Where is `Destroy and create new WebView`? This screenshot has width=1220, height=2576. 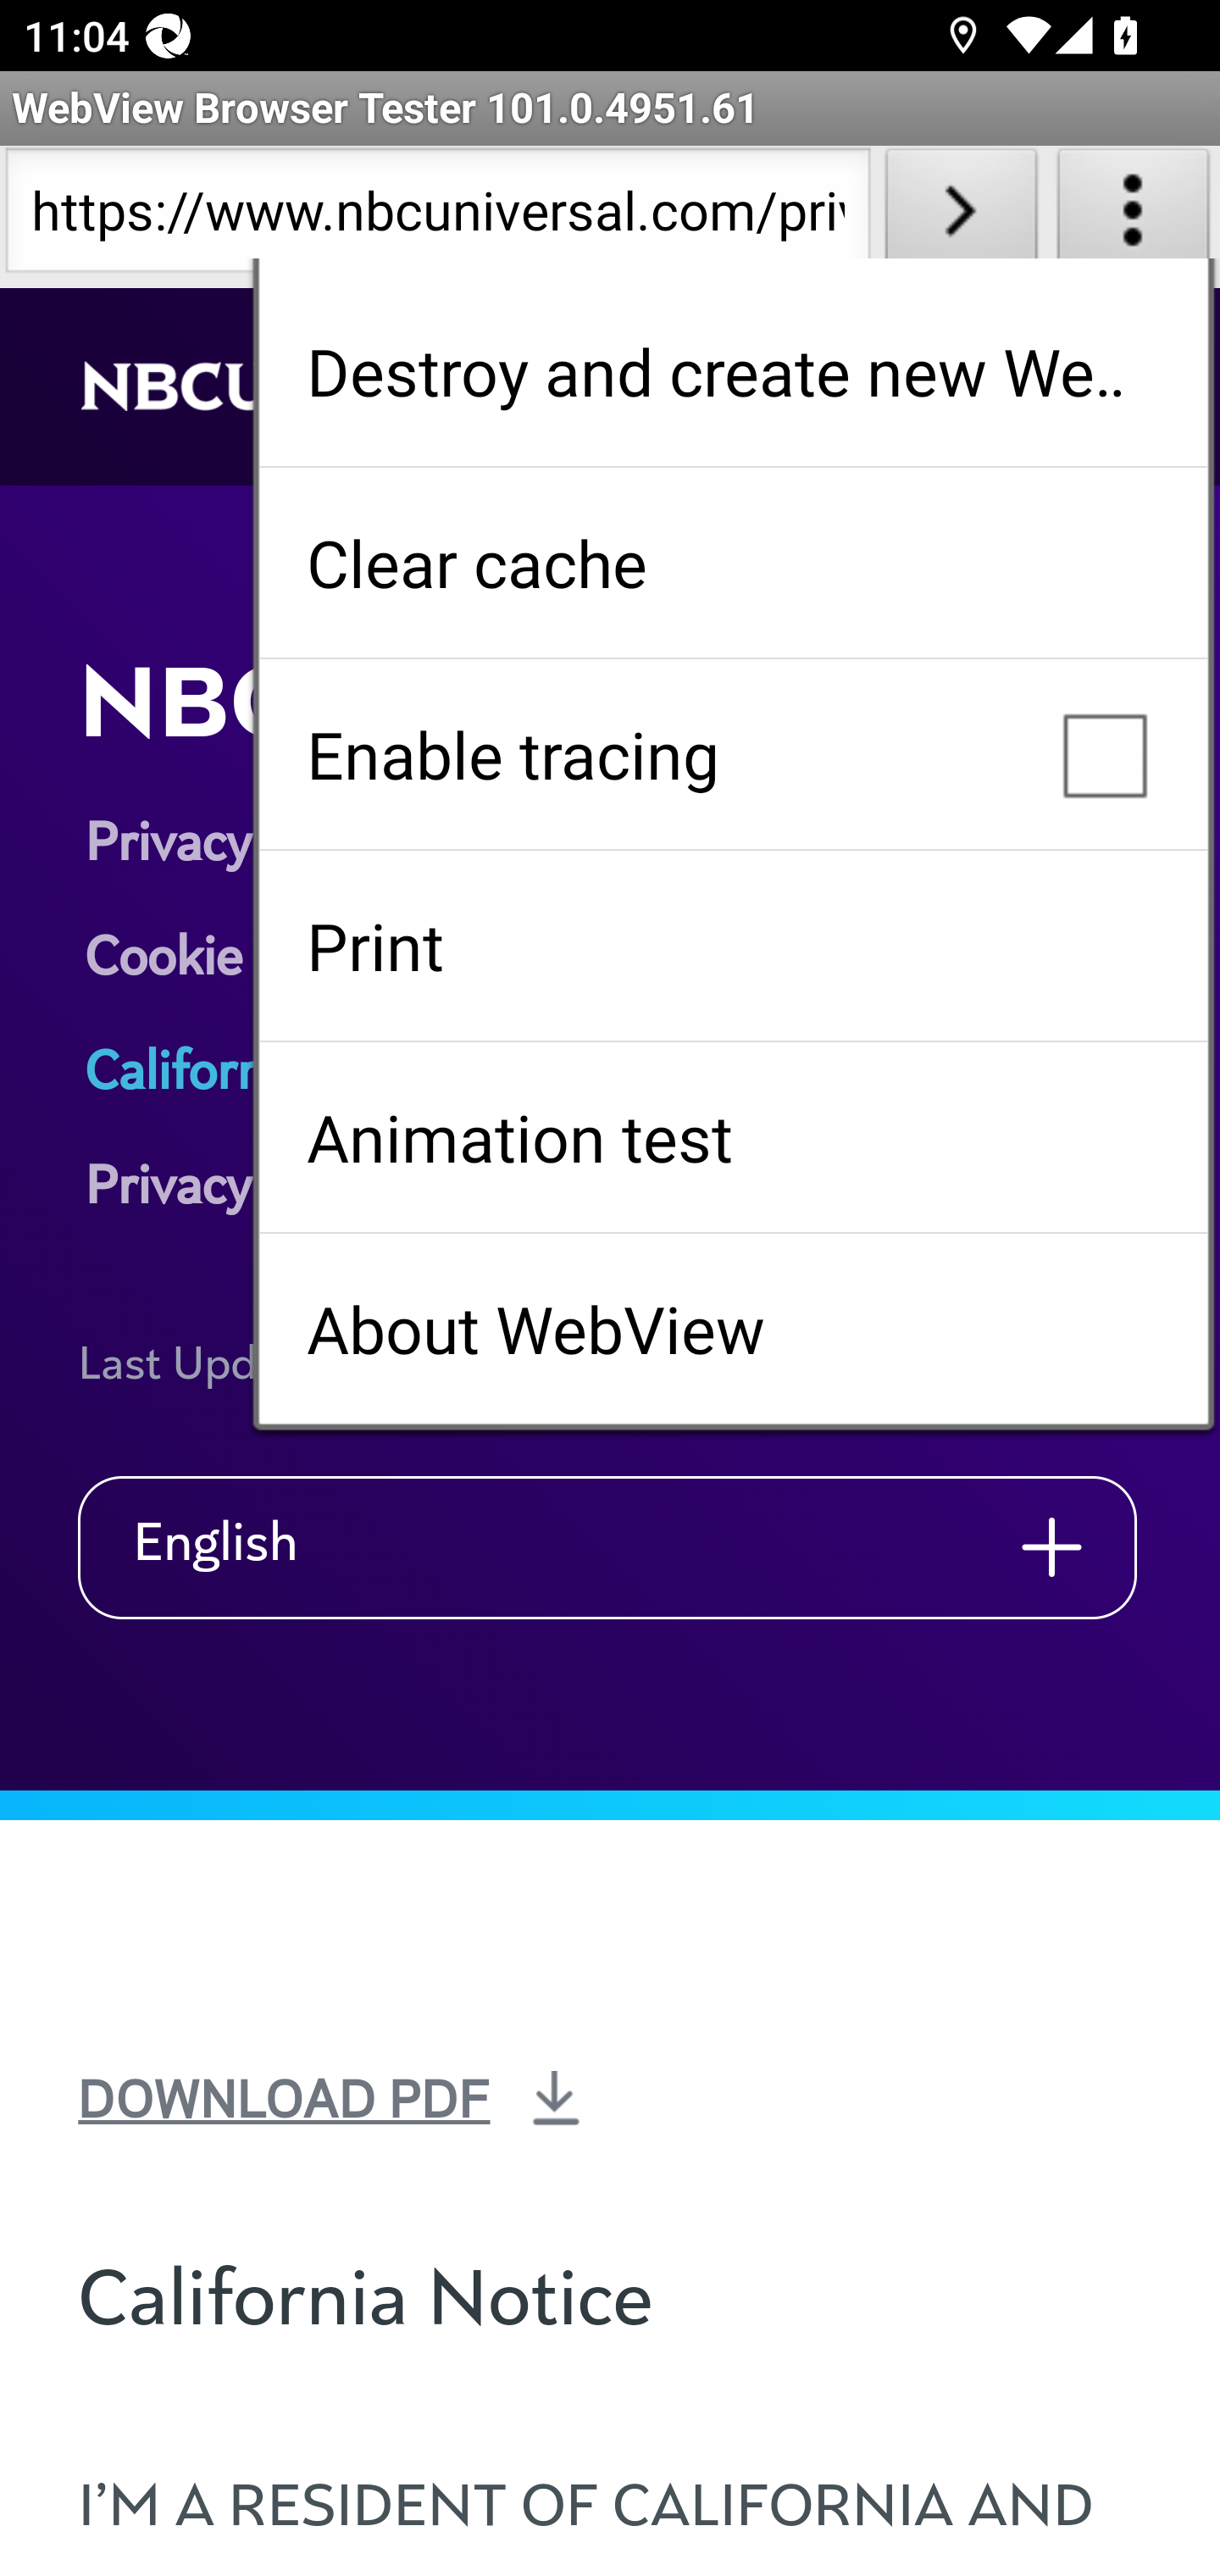 Destroy and create new WebView is located at coordinates (733, 371).